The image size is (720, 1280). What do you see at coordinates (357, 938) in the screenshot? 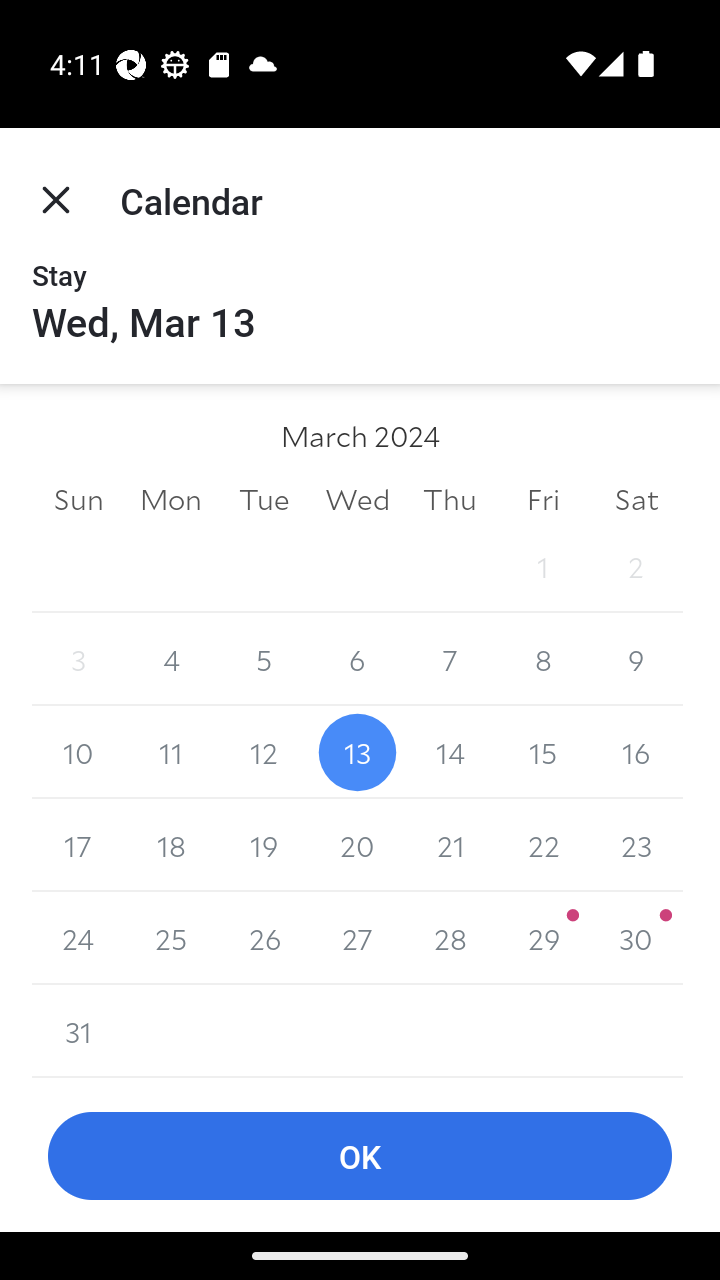
I see `27 27 March 2024` at bounding box center [357, 938].